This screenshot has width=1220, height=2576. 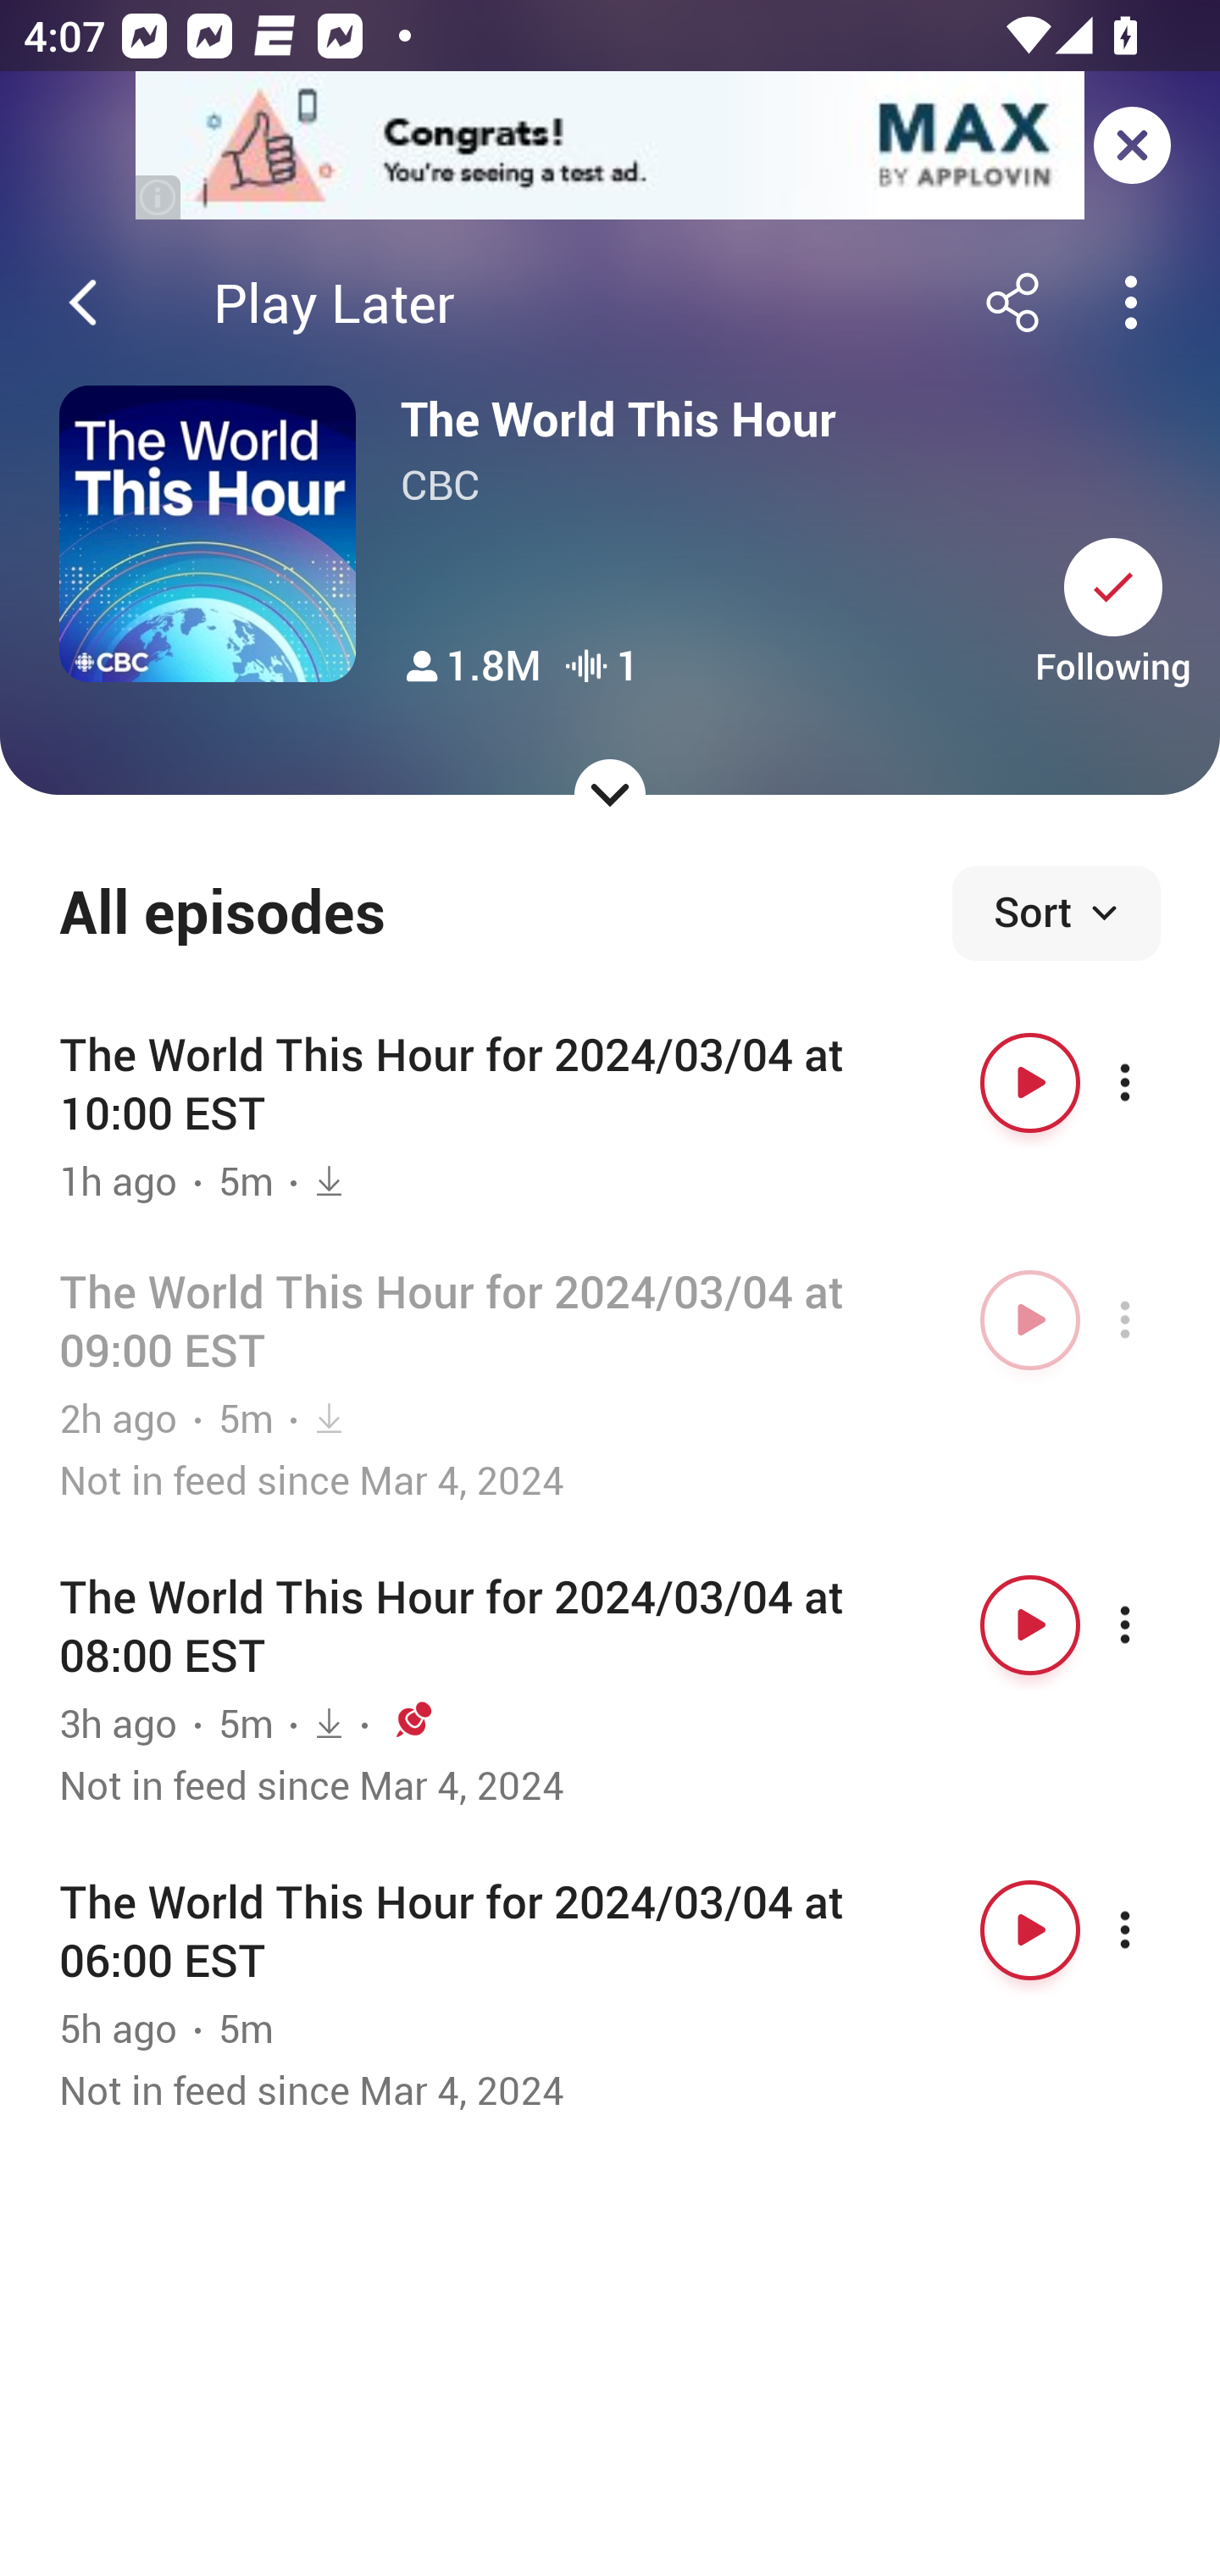 What do you see at coordinates (1030, 1625) in the screenshot?
I see `Play button` at bounding box center [1030, 1625].